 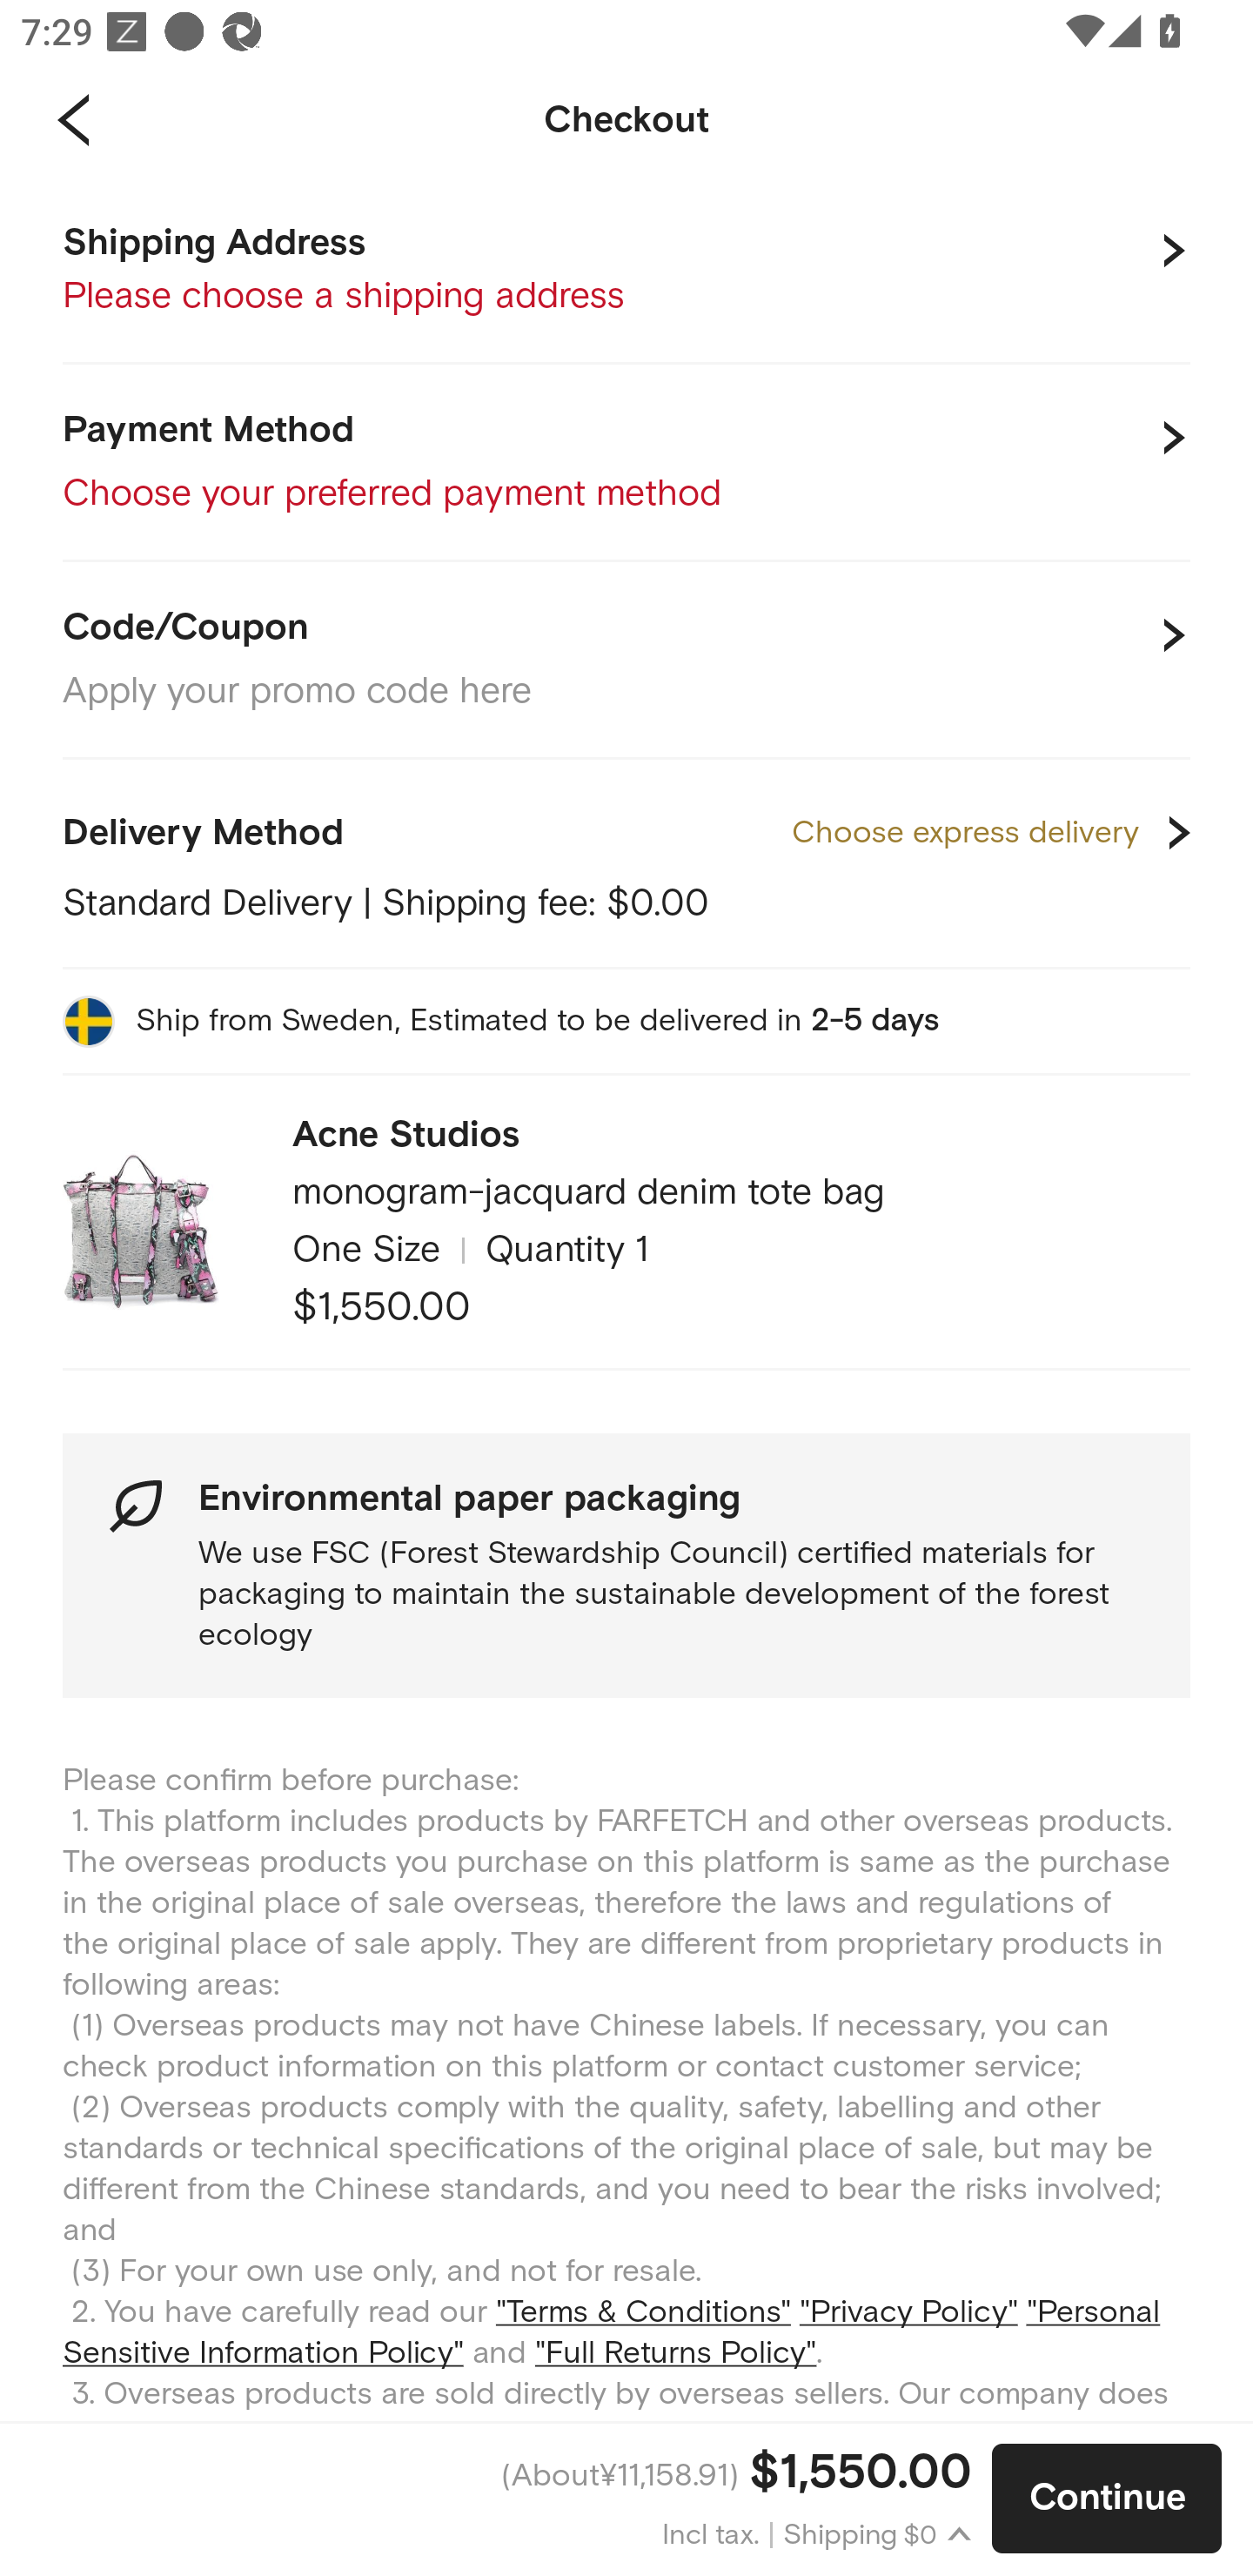 I want to click on Continue, so click(x=1107, y=2499).